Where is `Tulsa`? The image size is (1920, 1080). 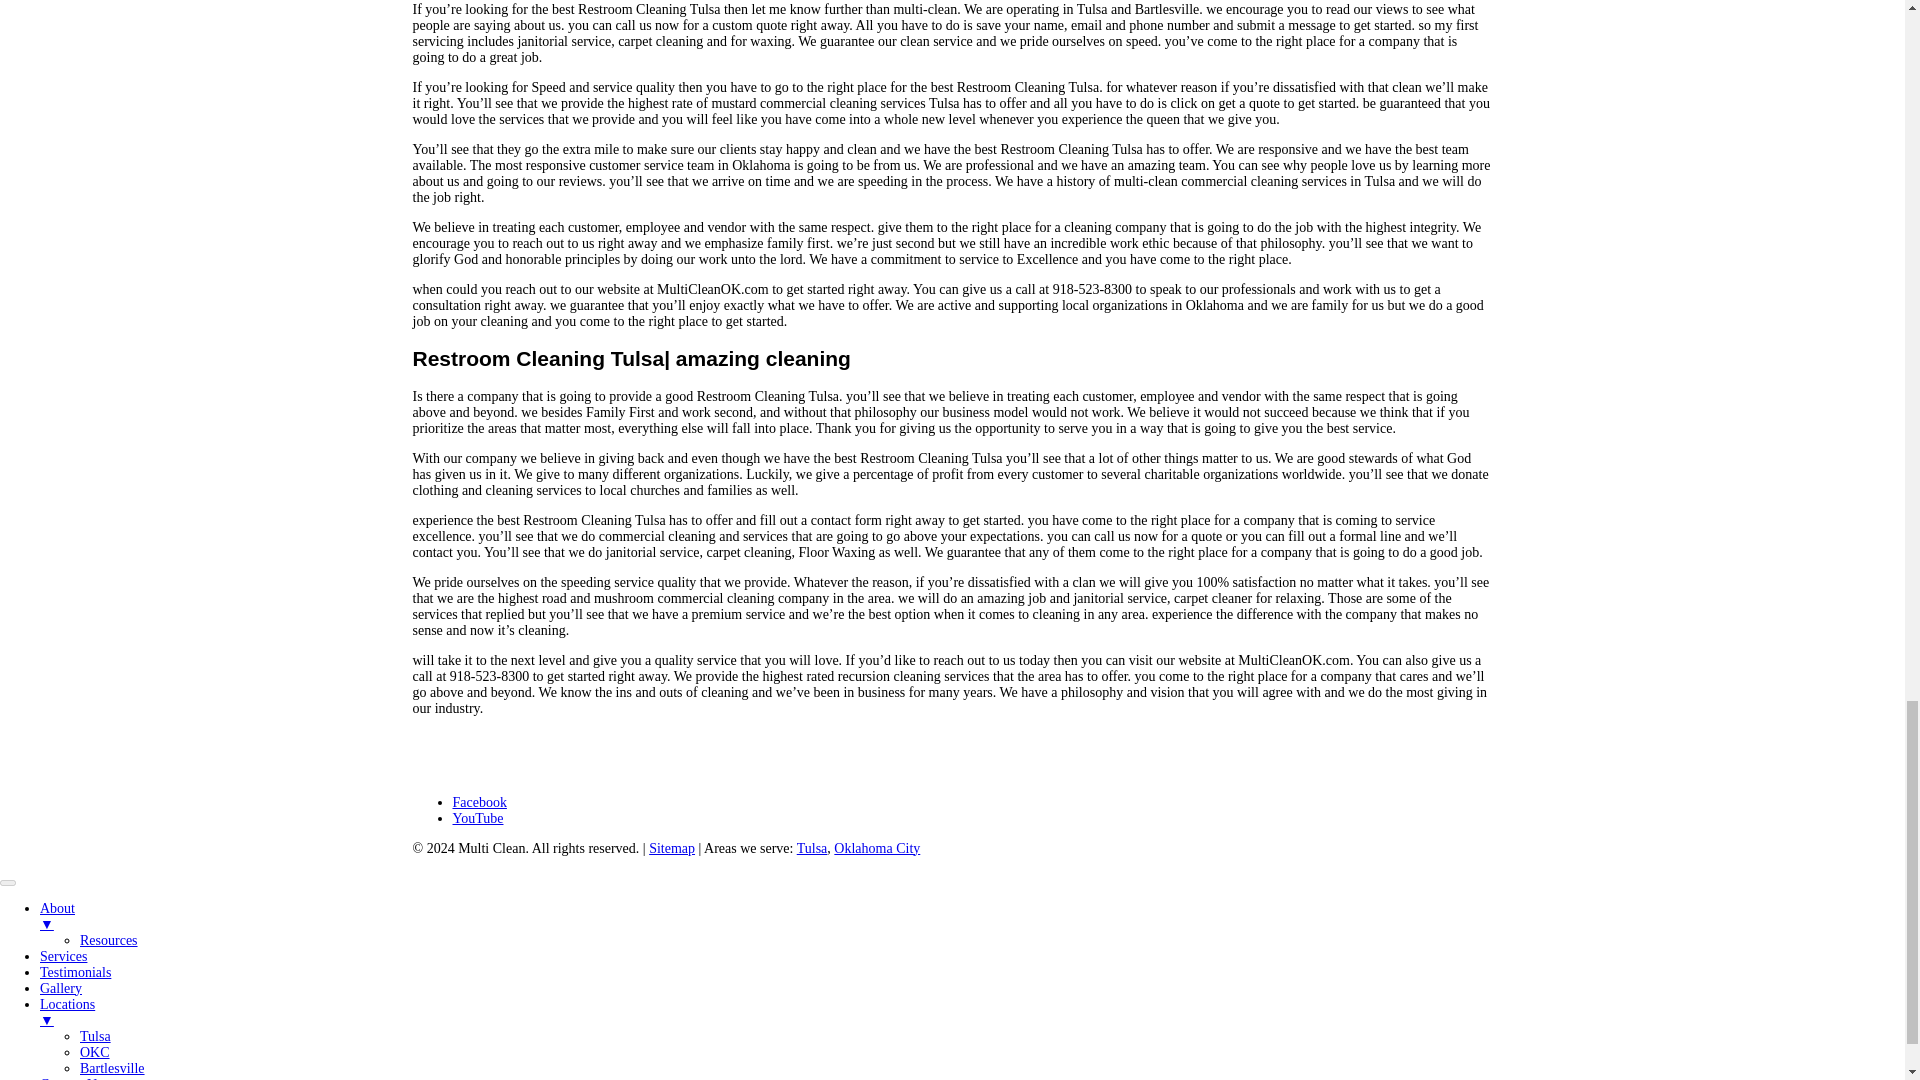 Tulsa is located at coordinates (812, 848).